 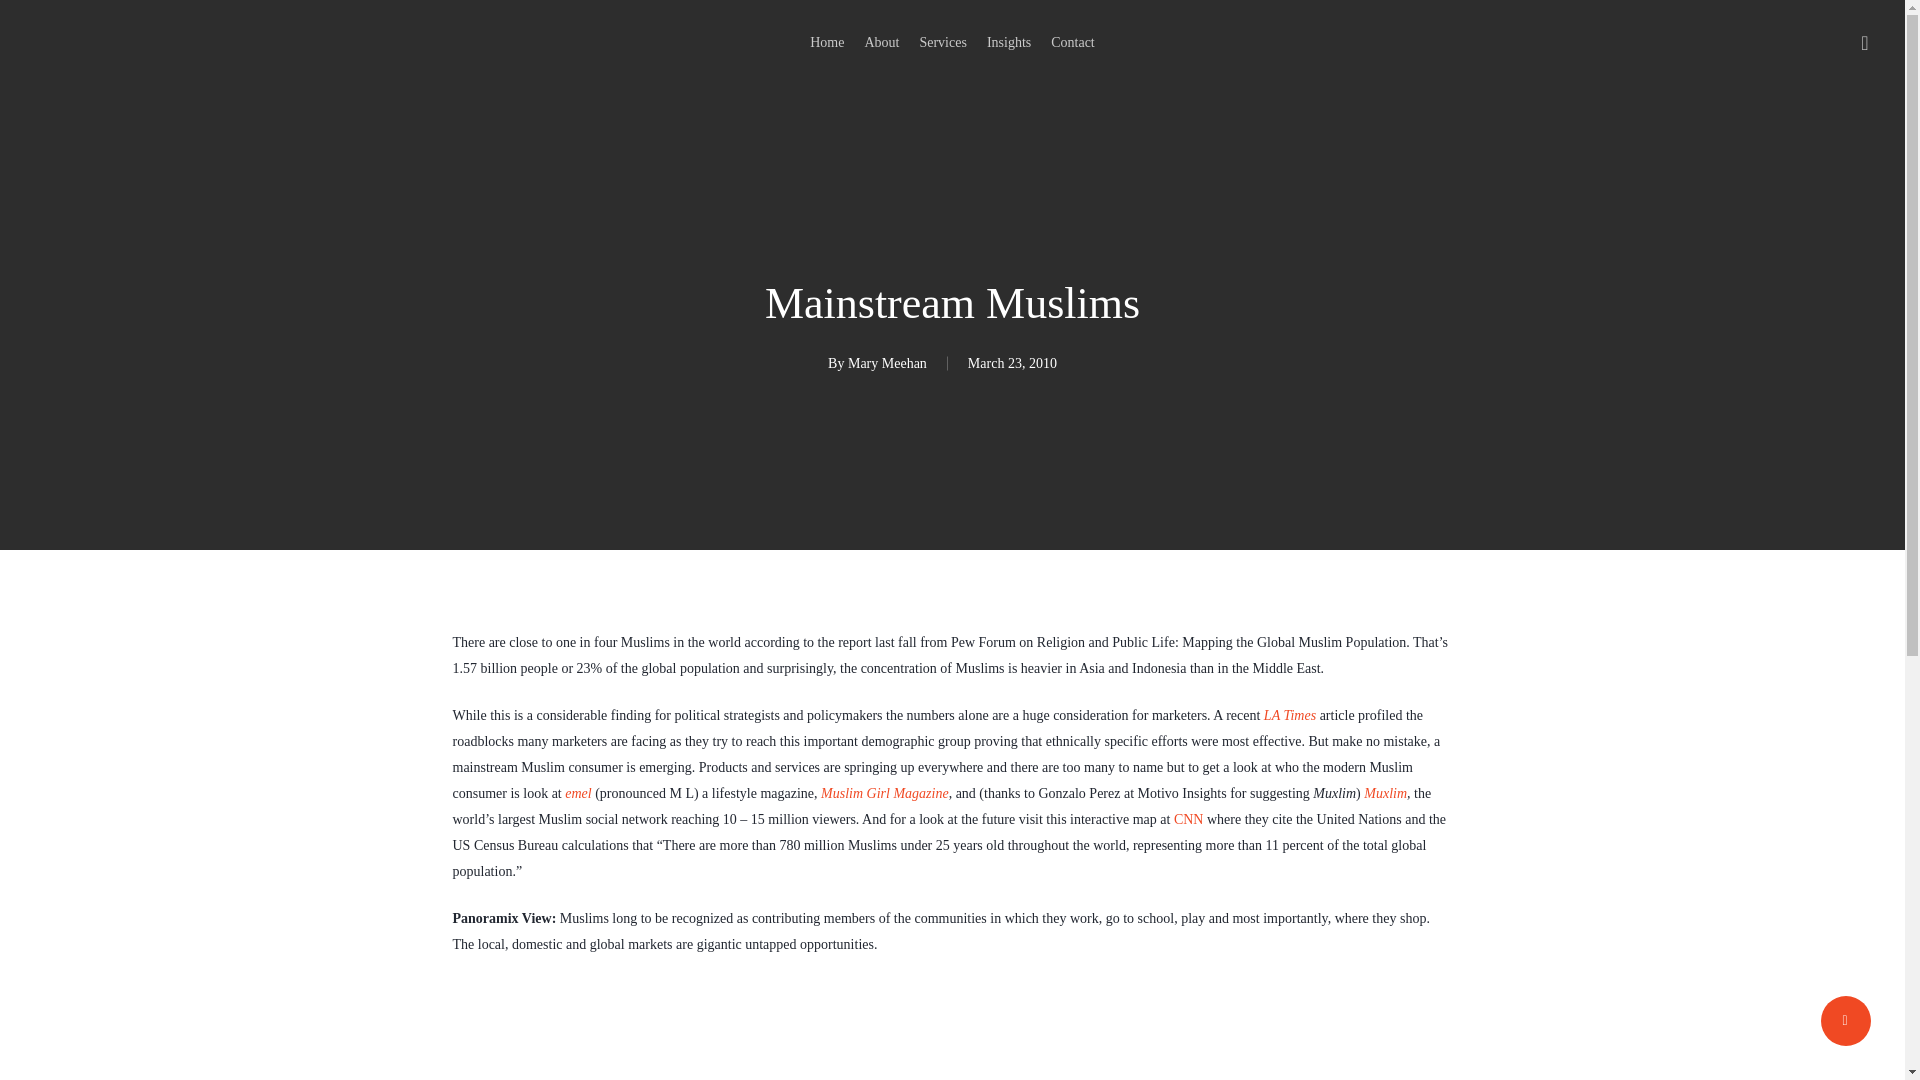 What do you see at coordinates (578, 794) in the screenshot?
I see `emel` at bounding box center [578, 794].